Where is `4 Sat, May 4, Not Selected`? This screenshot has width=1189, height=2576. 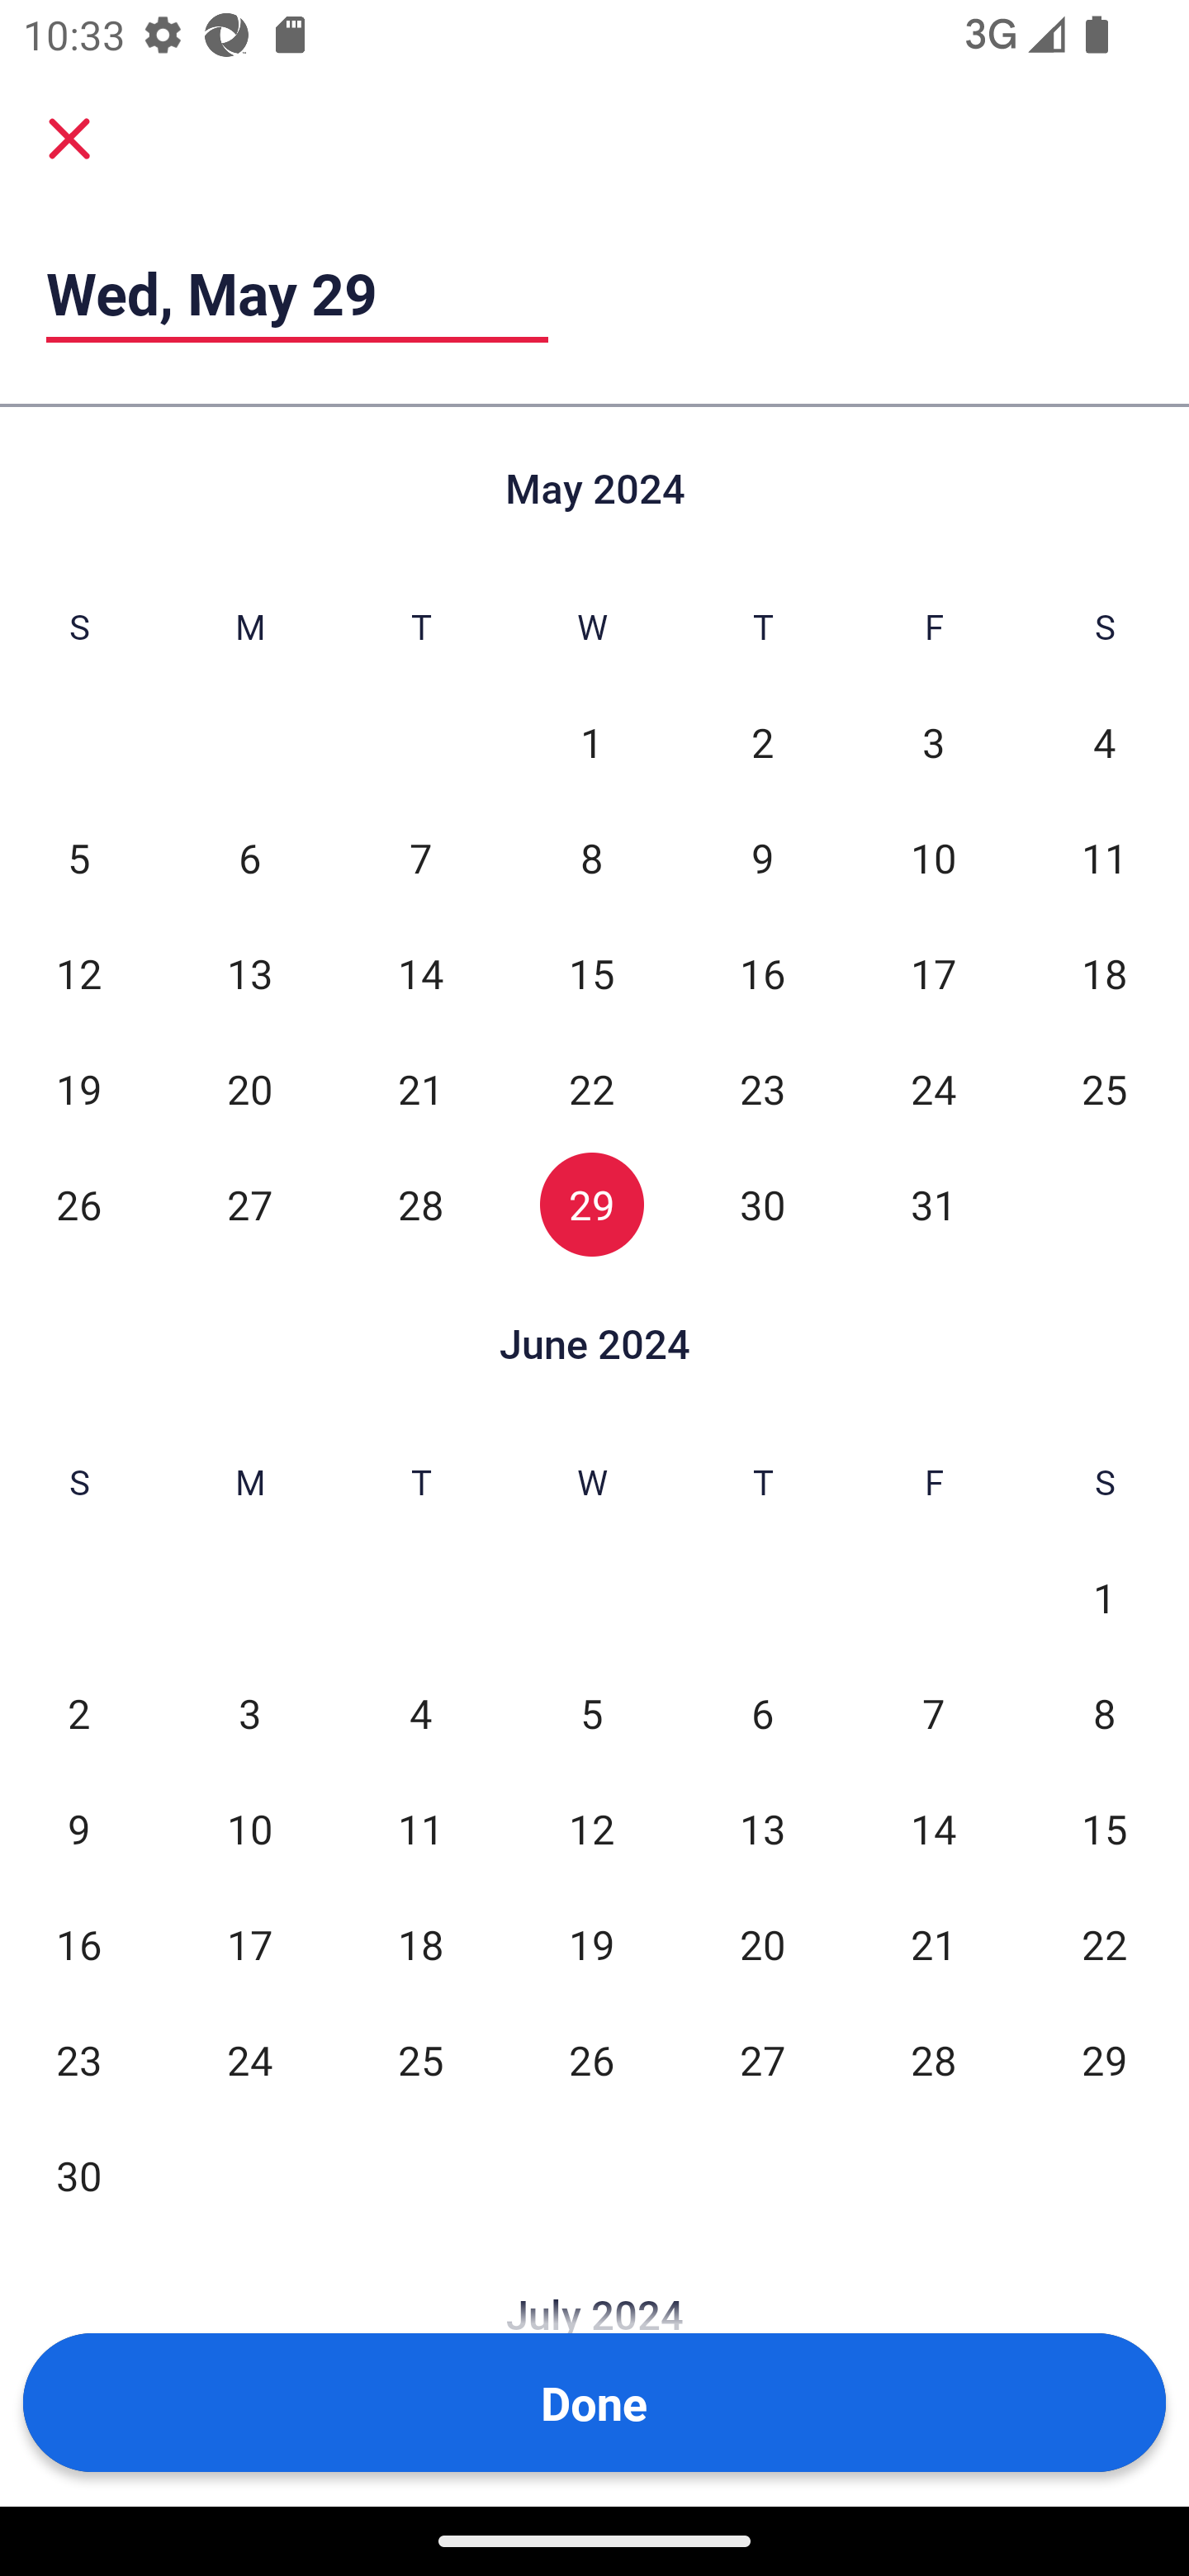 4 Sat, May 4, Not Selected is located at coordinates (1105, 743).